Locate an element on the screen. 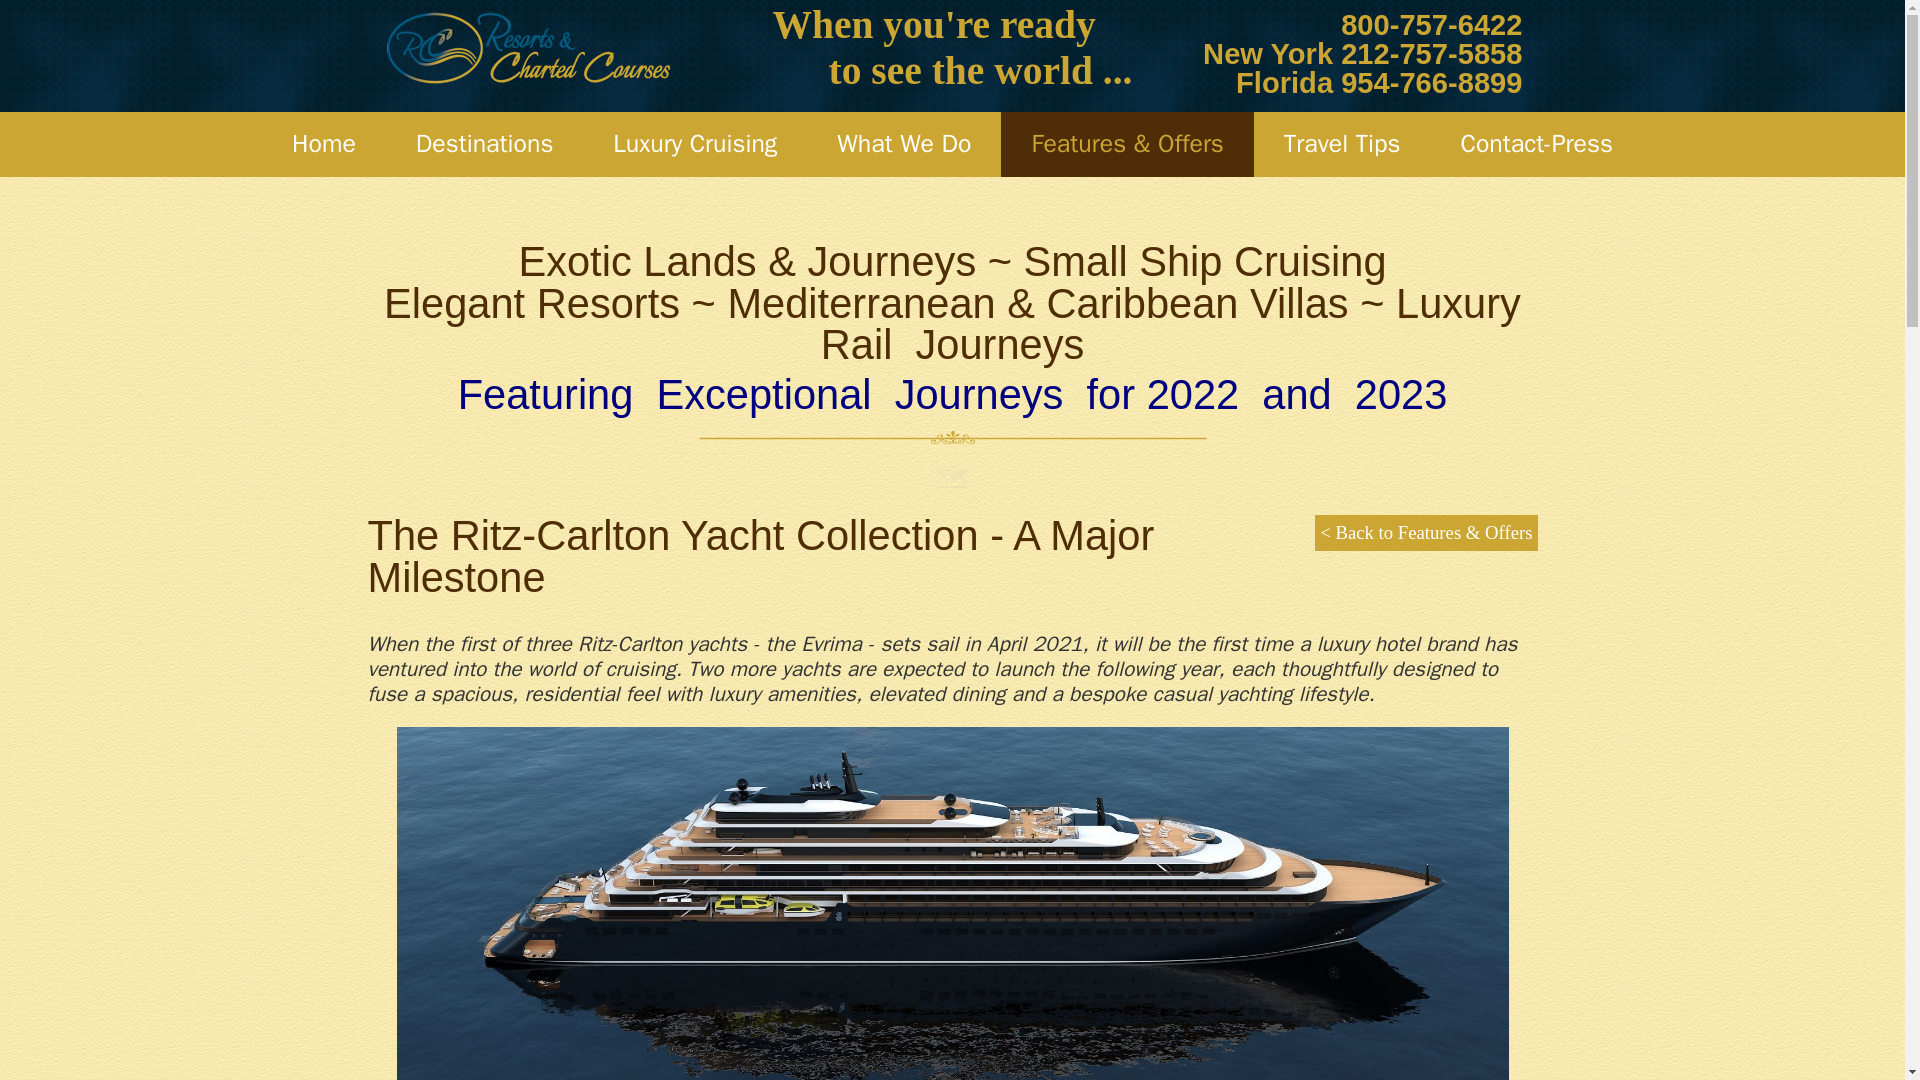 The width and height of the screenshot is (1920, 1080). Travel Tips is located at coordinates (1342, 144).